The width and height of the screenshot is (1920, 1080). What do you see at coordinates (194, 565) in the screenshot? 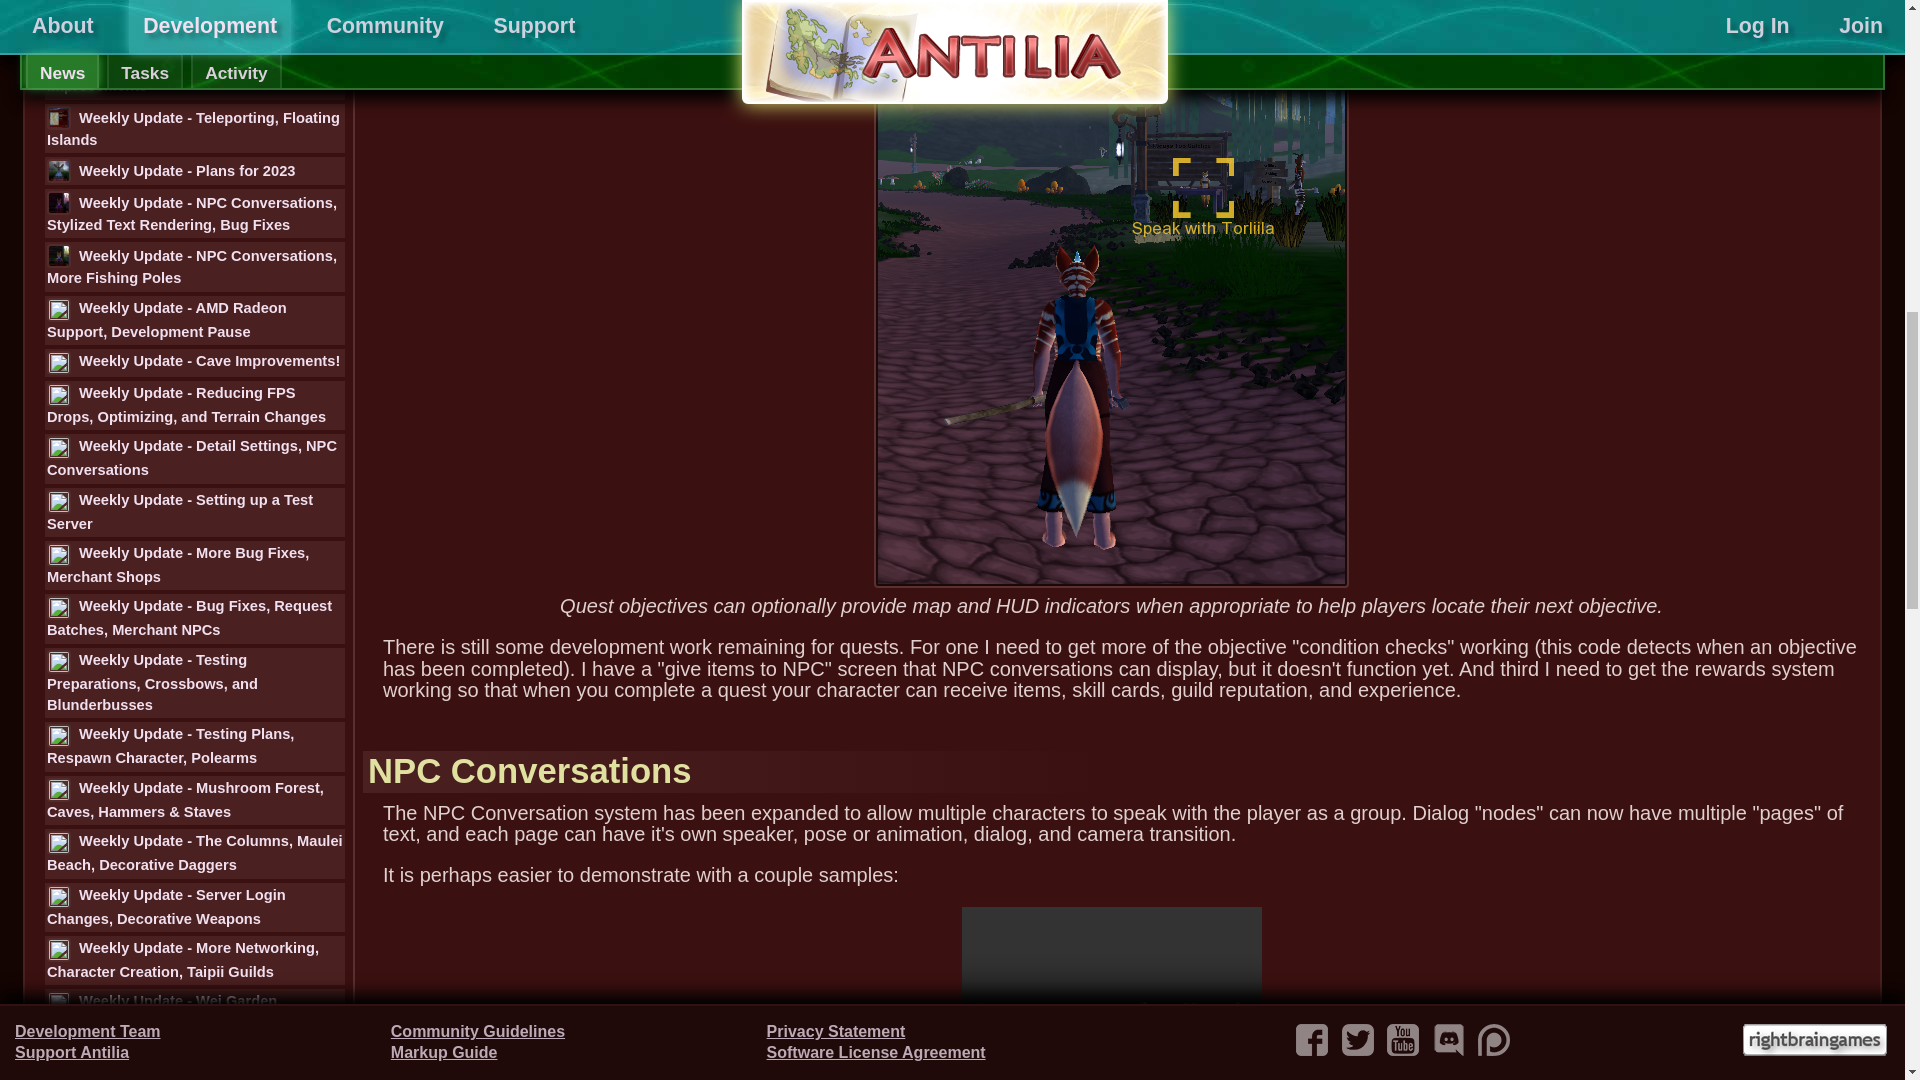
I see `Weekly Update - More Bug Fixes, Merchant Shops` at bounding box center [194, 565].